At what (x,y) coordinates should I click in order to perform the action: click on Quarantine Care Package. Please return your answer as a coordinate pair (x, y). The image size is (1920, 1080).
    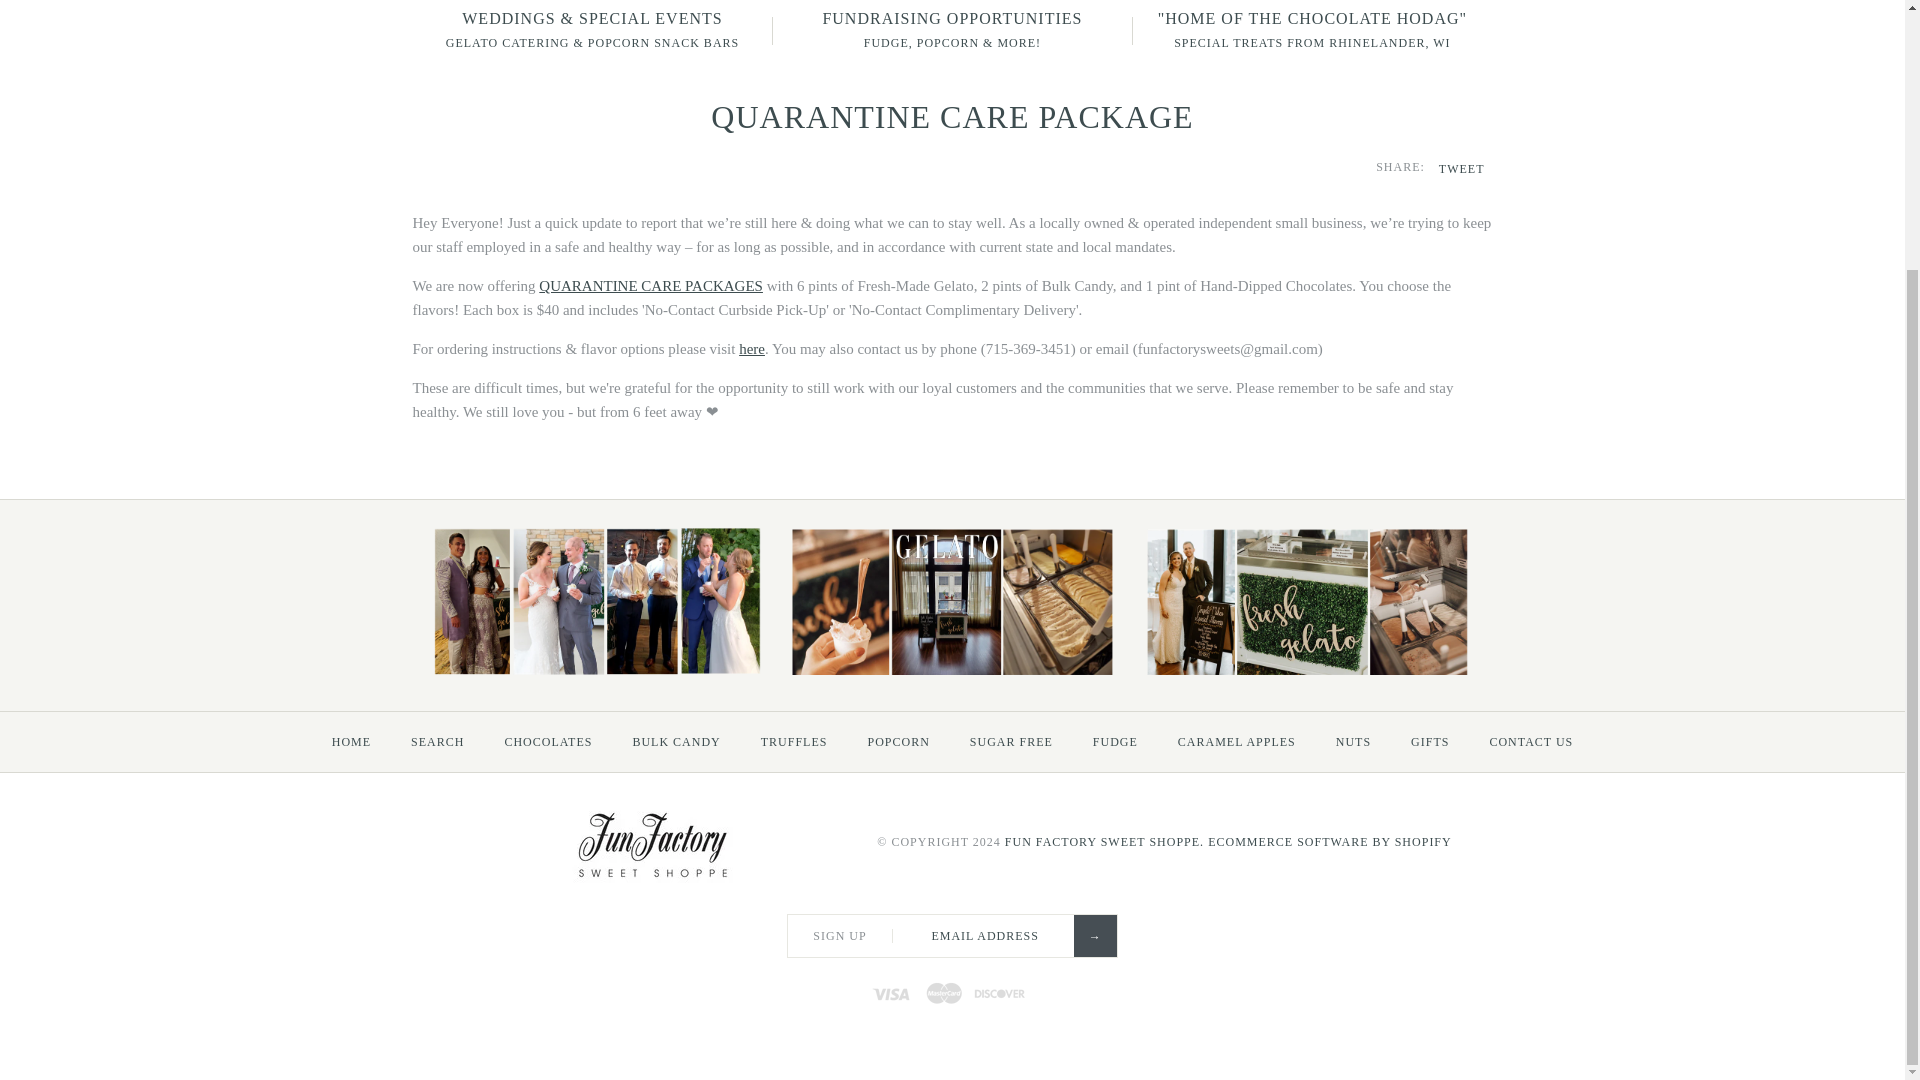
    Looking at the image, I should click on (752, 349).